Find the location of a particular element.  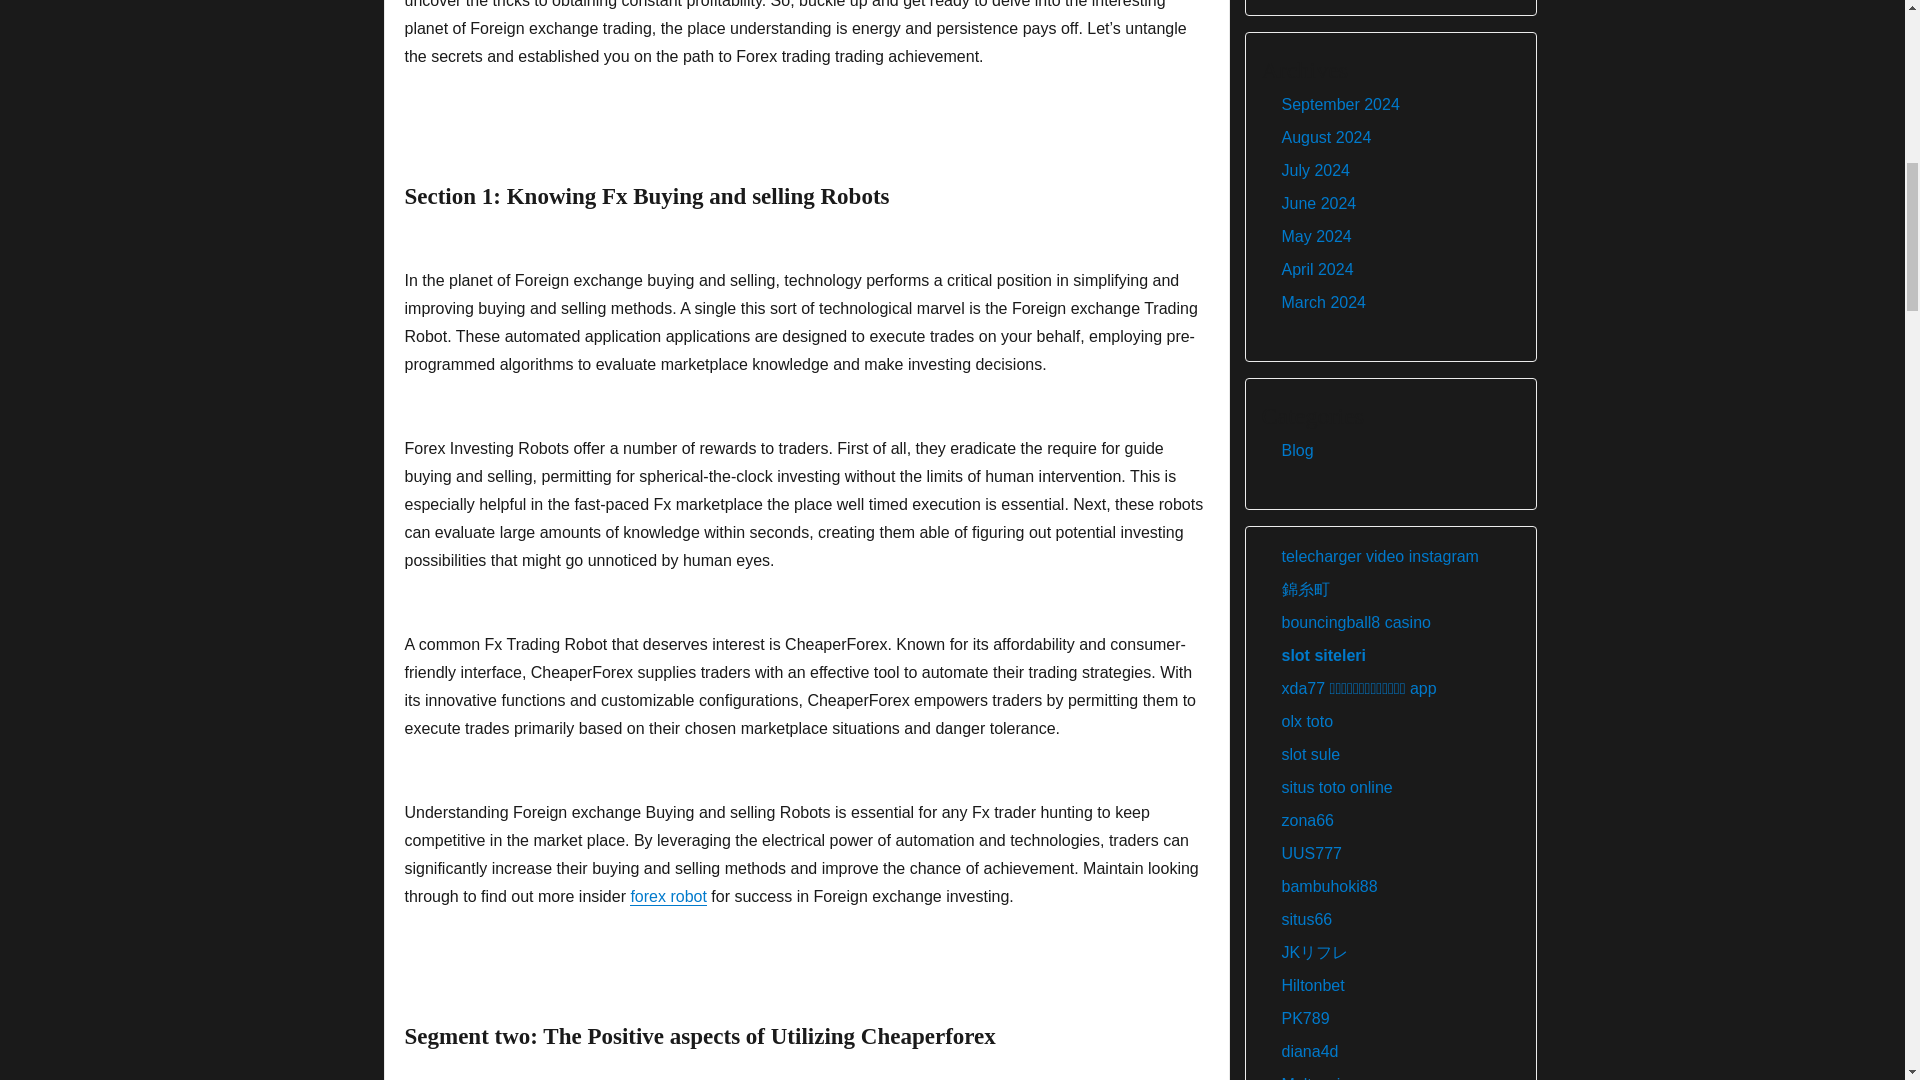

zona66 is located at coordinates (1308, 820).